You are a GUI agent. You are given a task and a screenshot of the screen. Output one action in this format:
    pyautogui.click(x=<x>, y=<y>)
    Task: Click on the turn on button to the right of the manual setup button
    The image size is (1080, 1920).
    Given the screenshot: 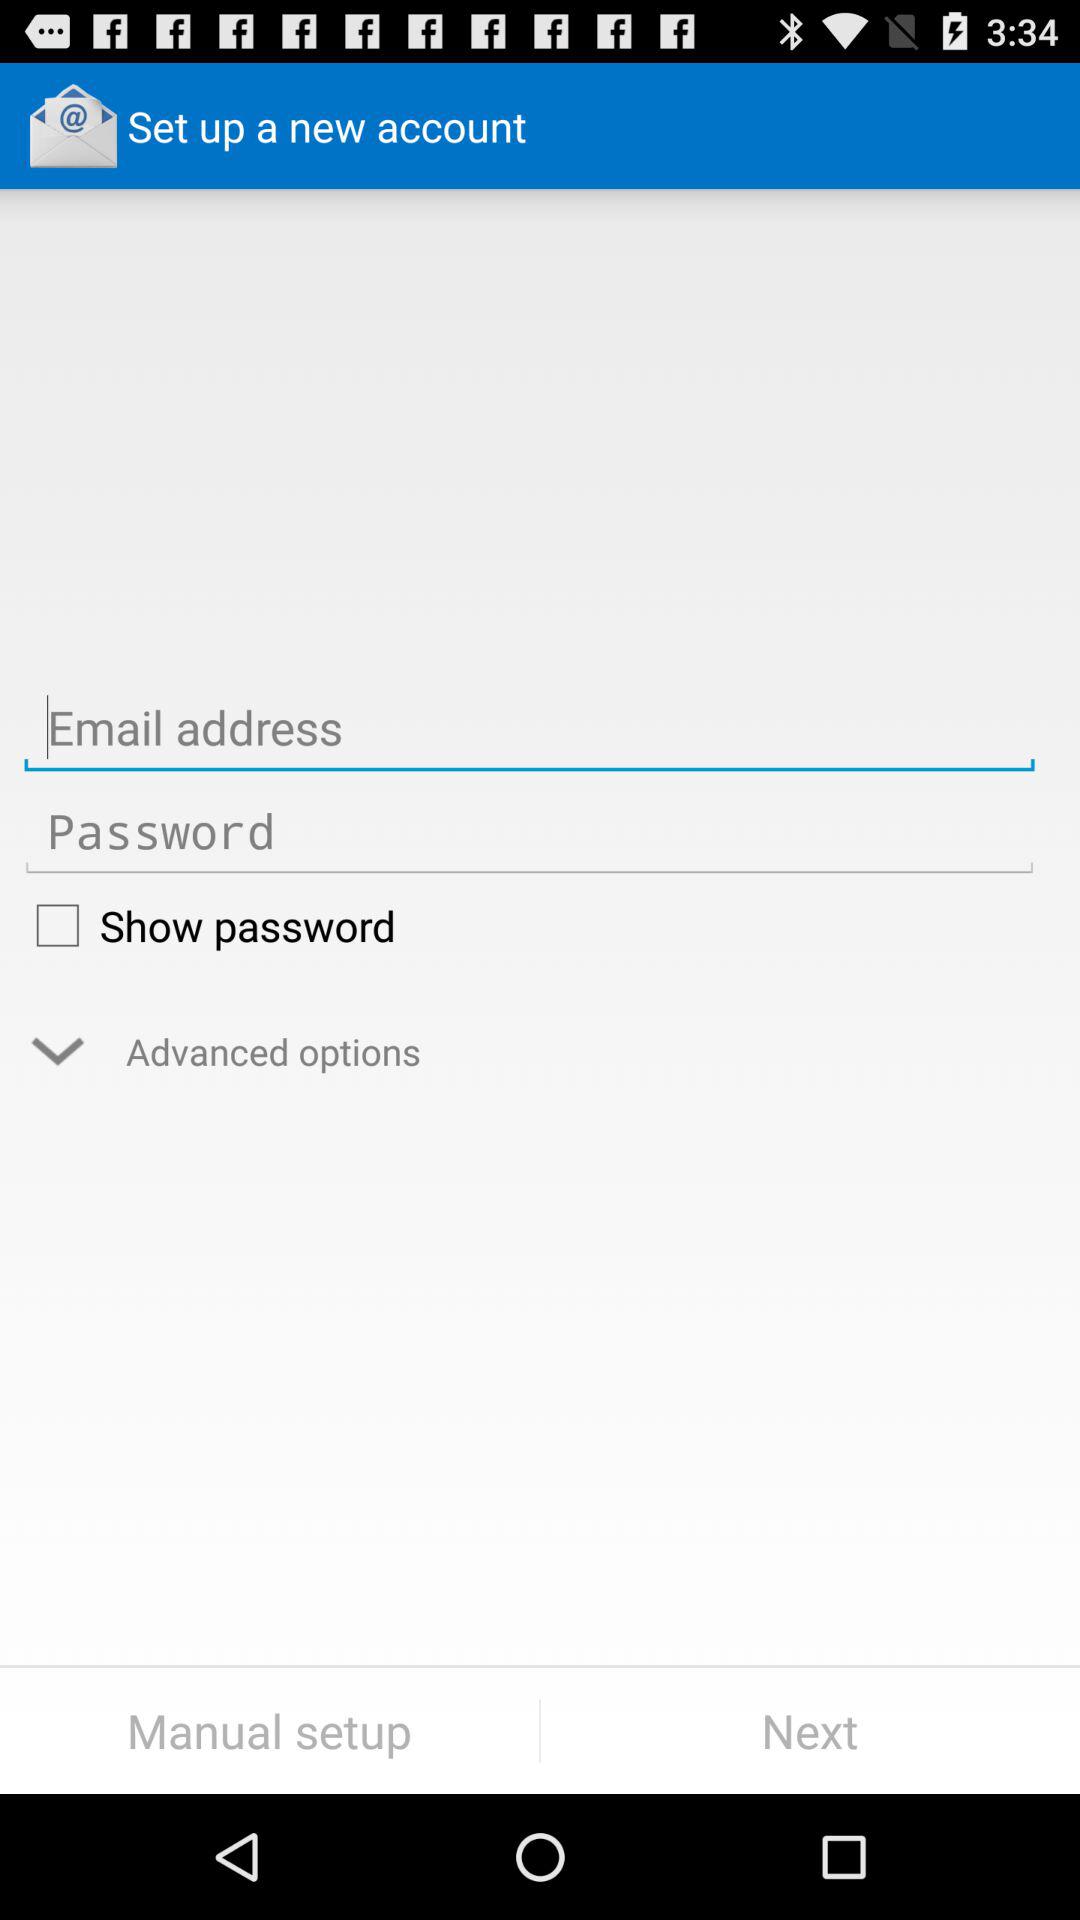 What is the action you would take?
    pyautogui.click(x=810, y=1730)
    